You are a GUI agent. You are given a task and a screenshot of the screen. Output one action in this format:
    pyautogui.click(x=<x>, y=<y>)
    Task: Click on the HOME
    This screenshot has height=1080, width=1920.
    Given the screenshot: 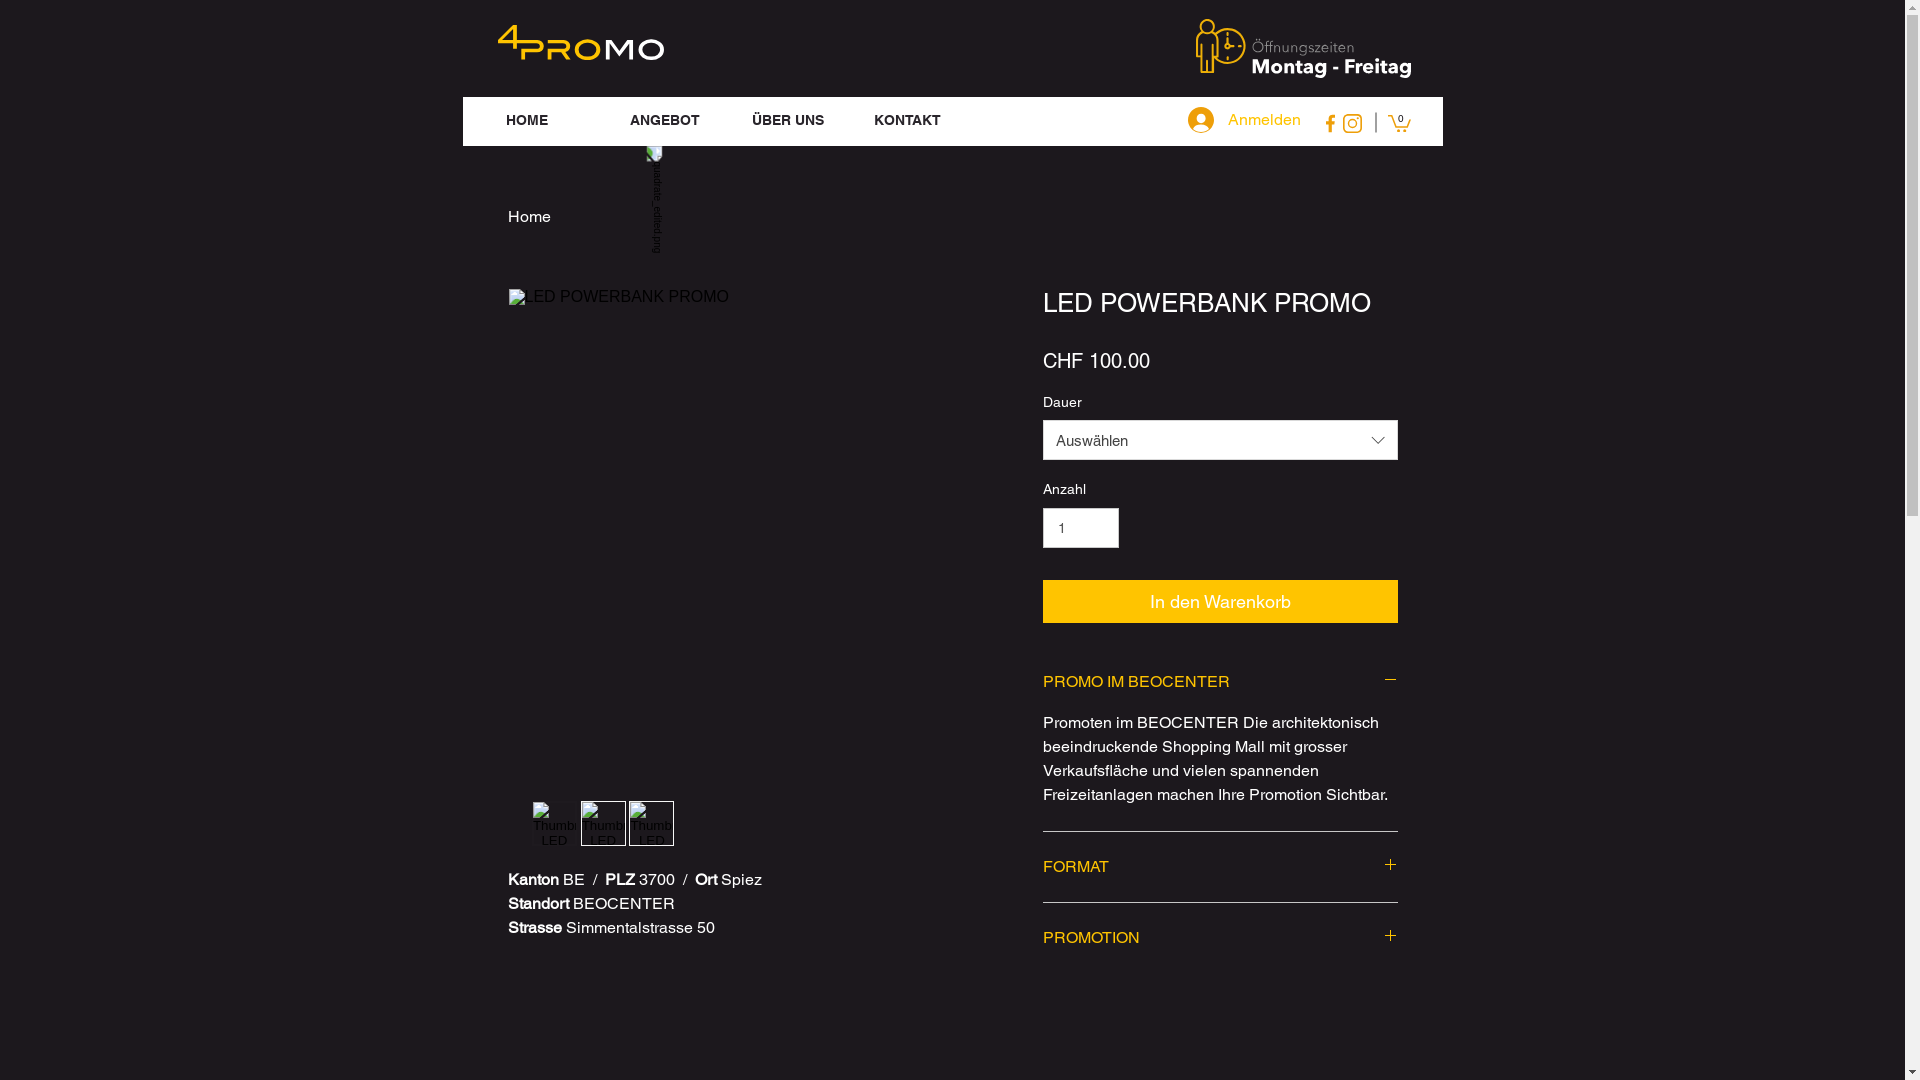 What is the action you would take?
    pyautogui.click(x=551, y=120)
    